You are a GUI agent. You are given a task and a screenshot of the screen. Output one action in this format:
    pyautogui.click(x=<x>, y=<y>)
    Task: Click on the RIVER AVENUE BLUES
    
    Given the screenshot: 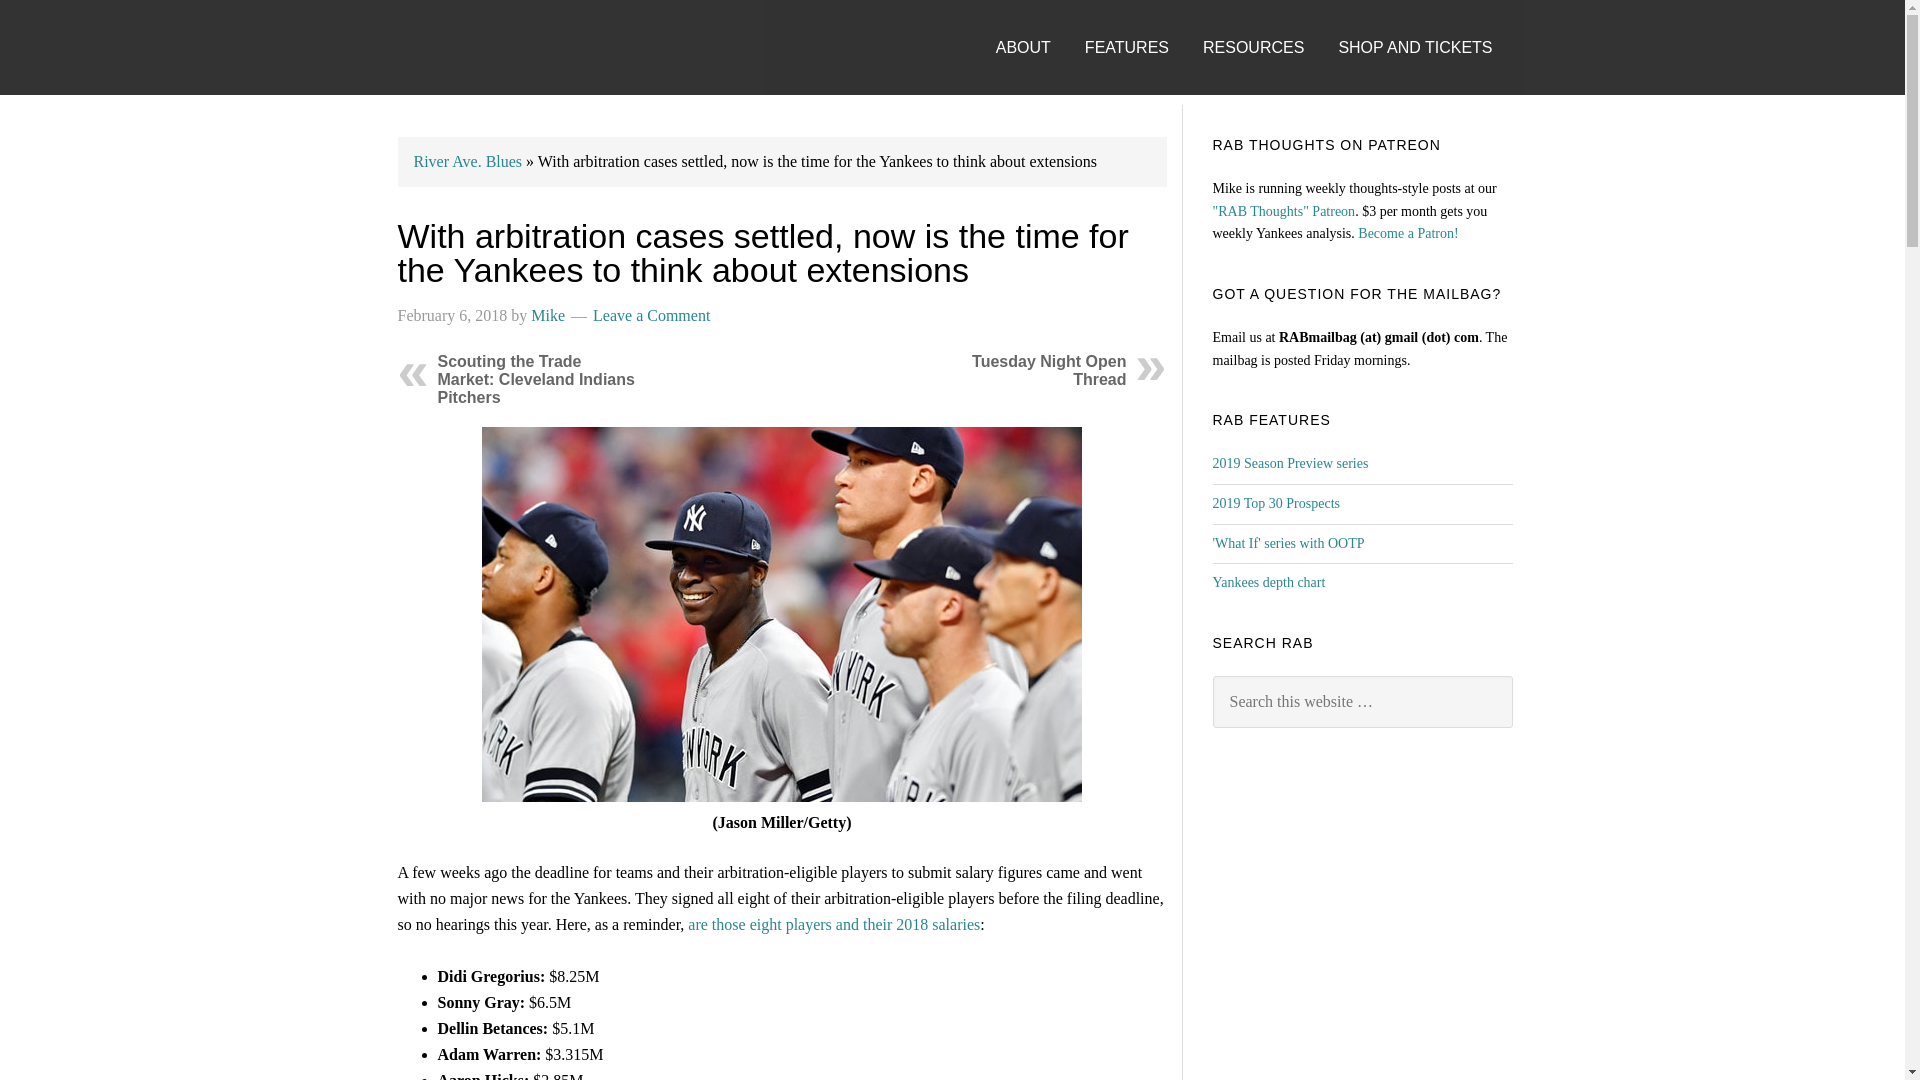 What is the action you would take?
    pyautogui.click(x=442, y=48)
    